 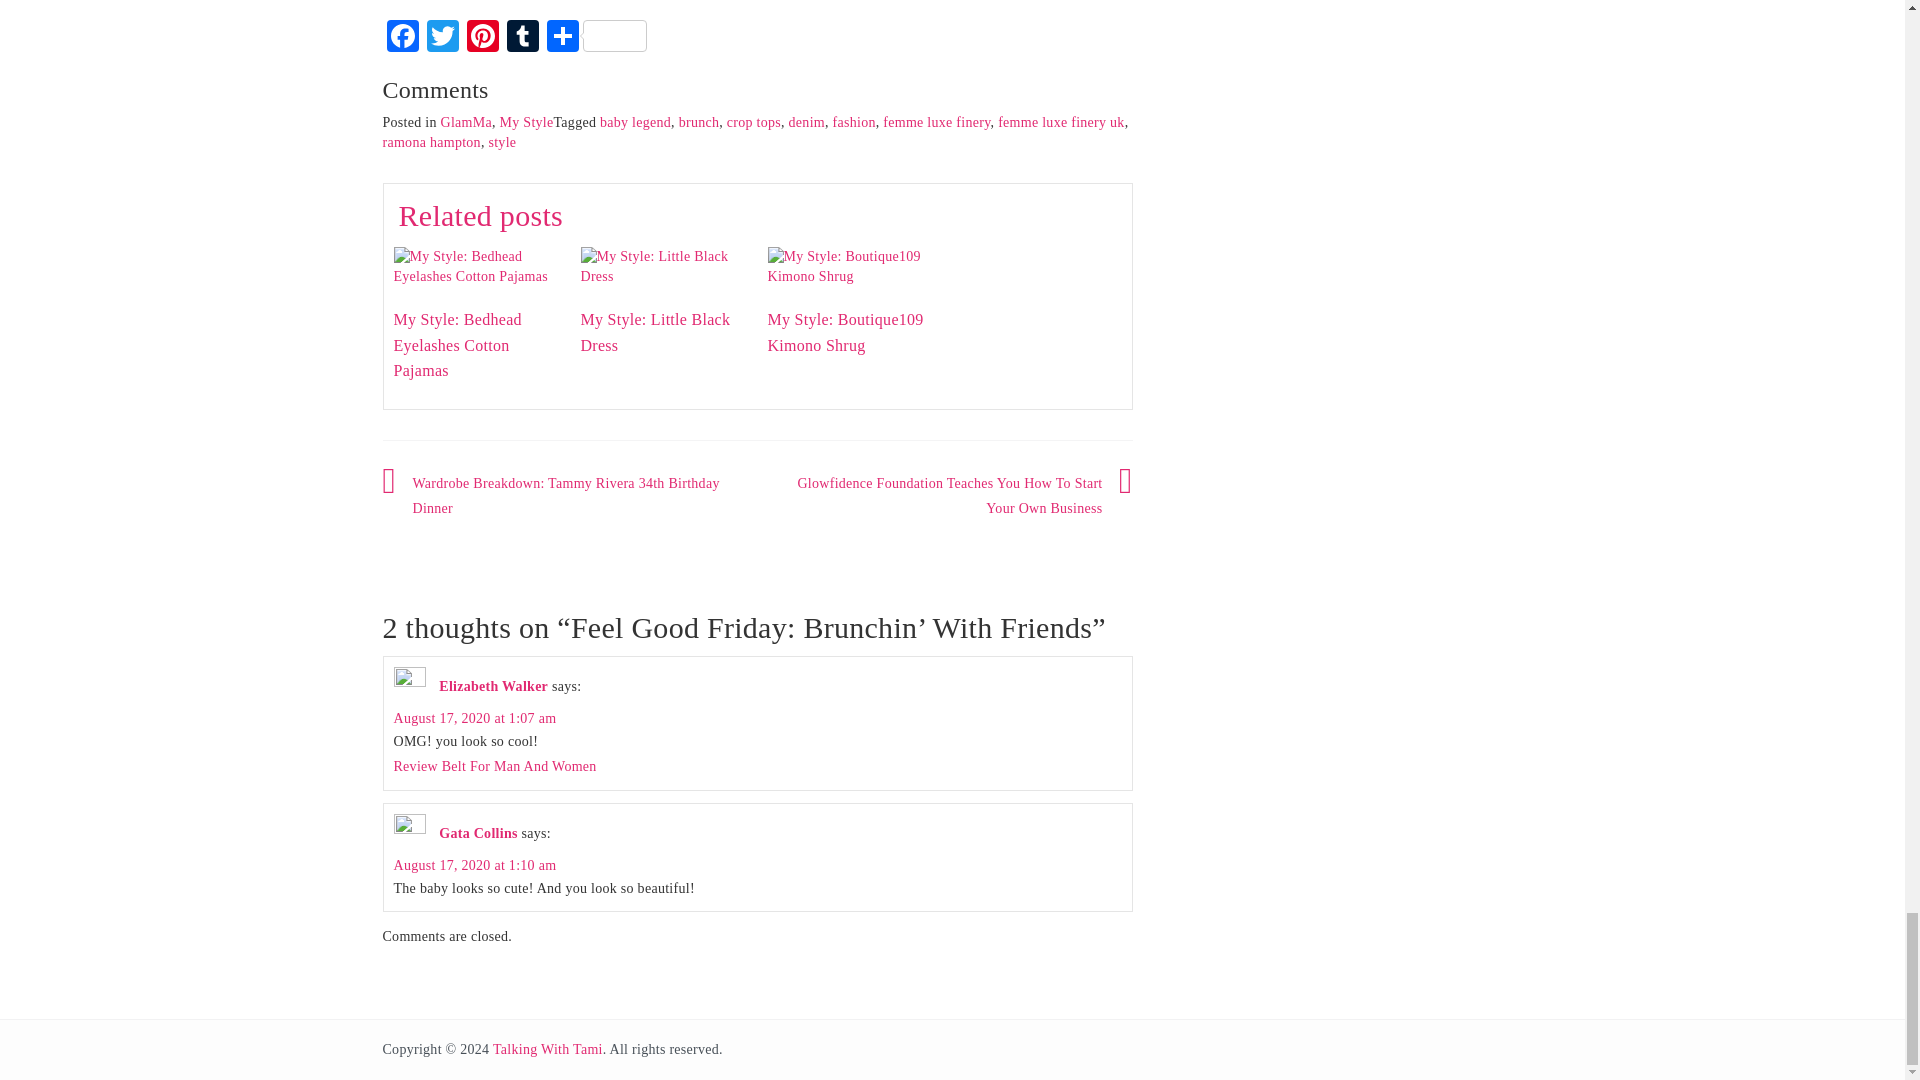 What do you see at coordinates (474, 718) in the screenshot?
I see `August 17, 2020 at 1:07 am` at bounding box center [474, 718].